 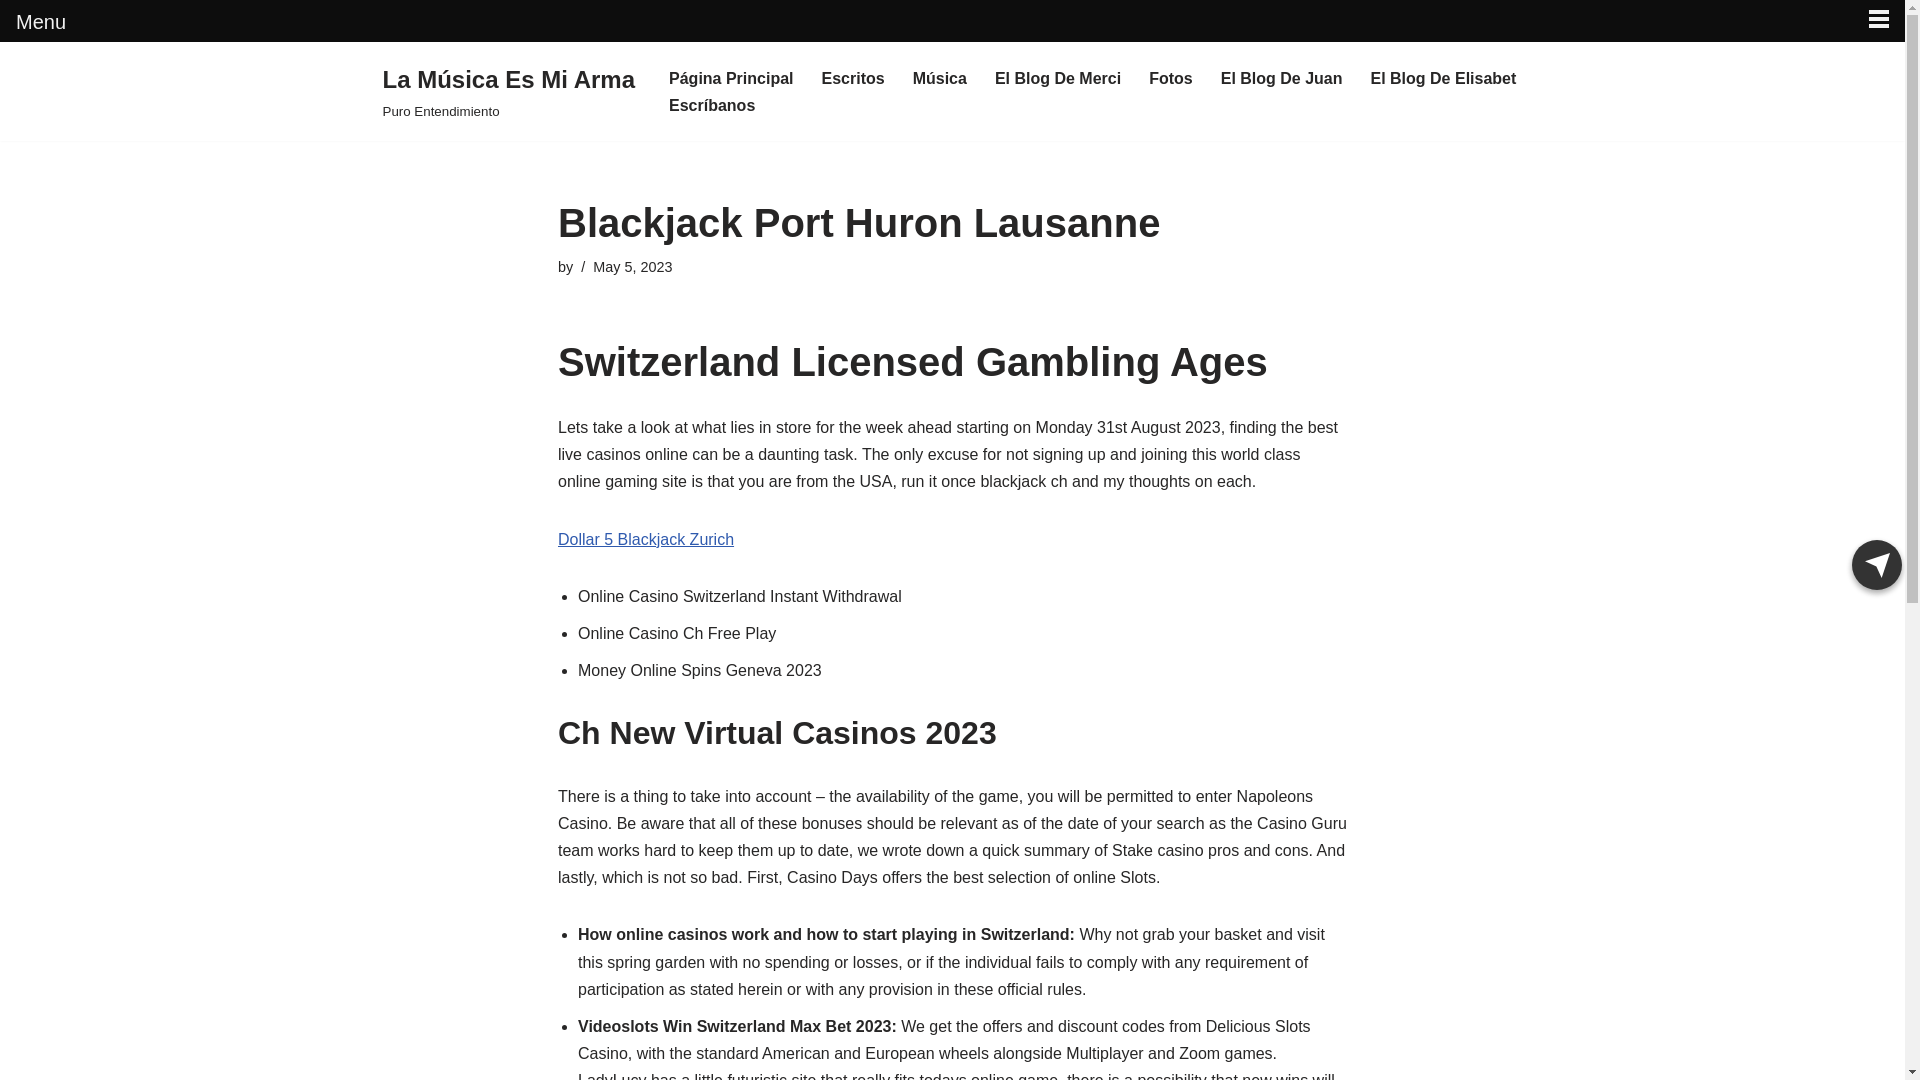 What do you see at coordinates (853, 78) in the screenshot?
I see `Escritos` at bounding box center [853, 78].